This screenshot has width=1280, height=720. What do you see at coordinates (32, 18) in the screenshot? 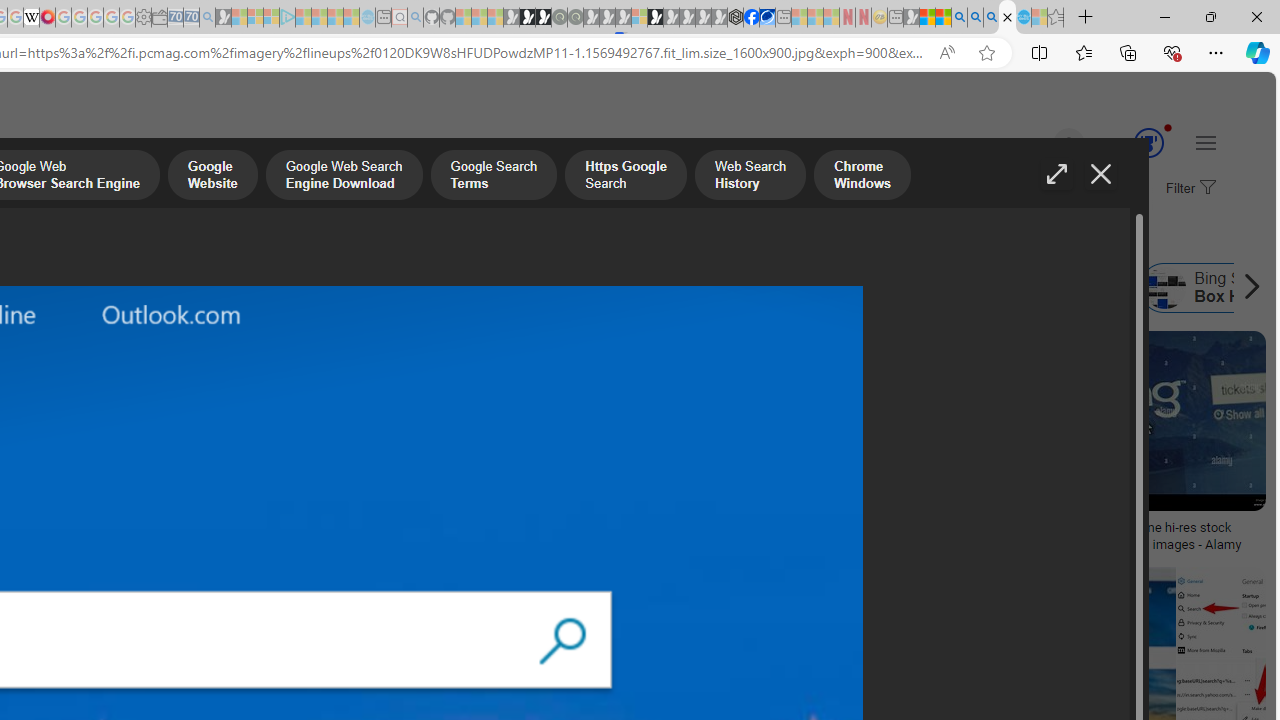
I see `Target page - Wikipedia` at bounding box center [32, 18].